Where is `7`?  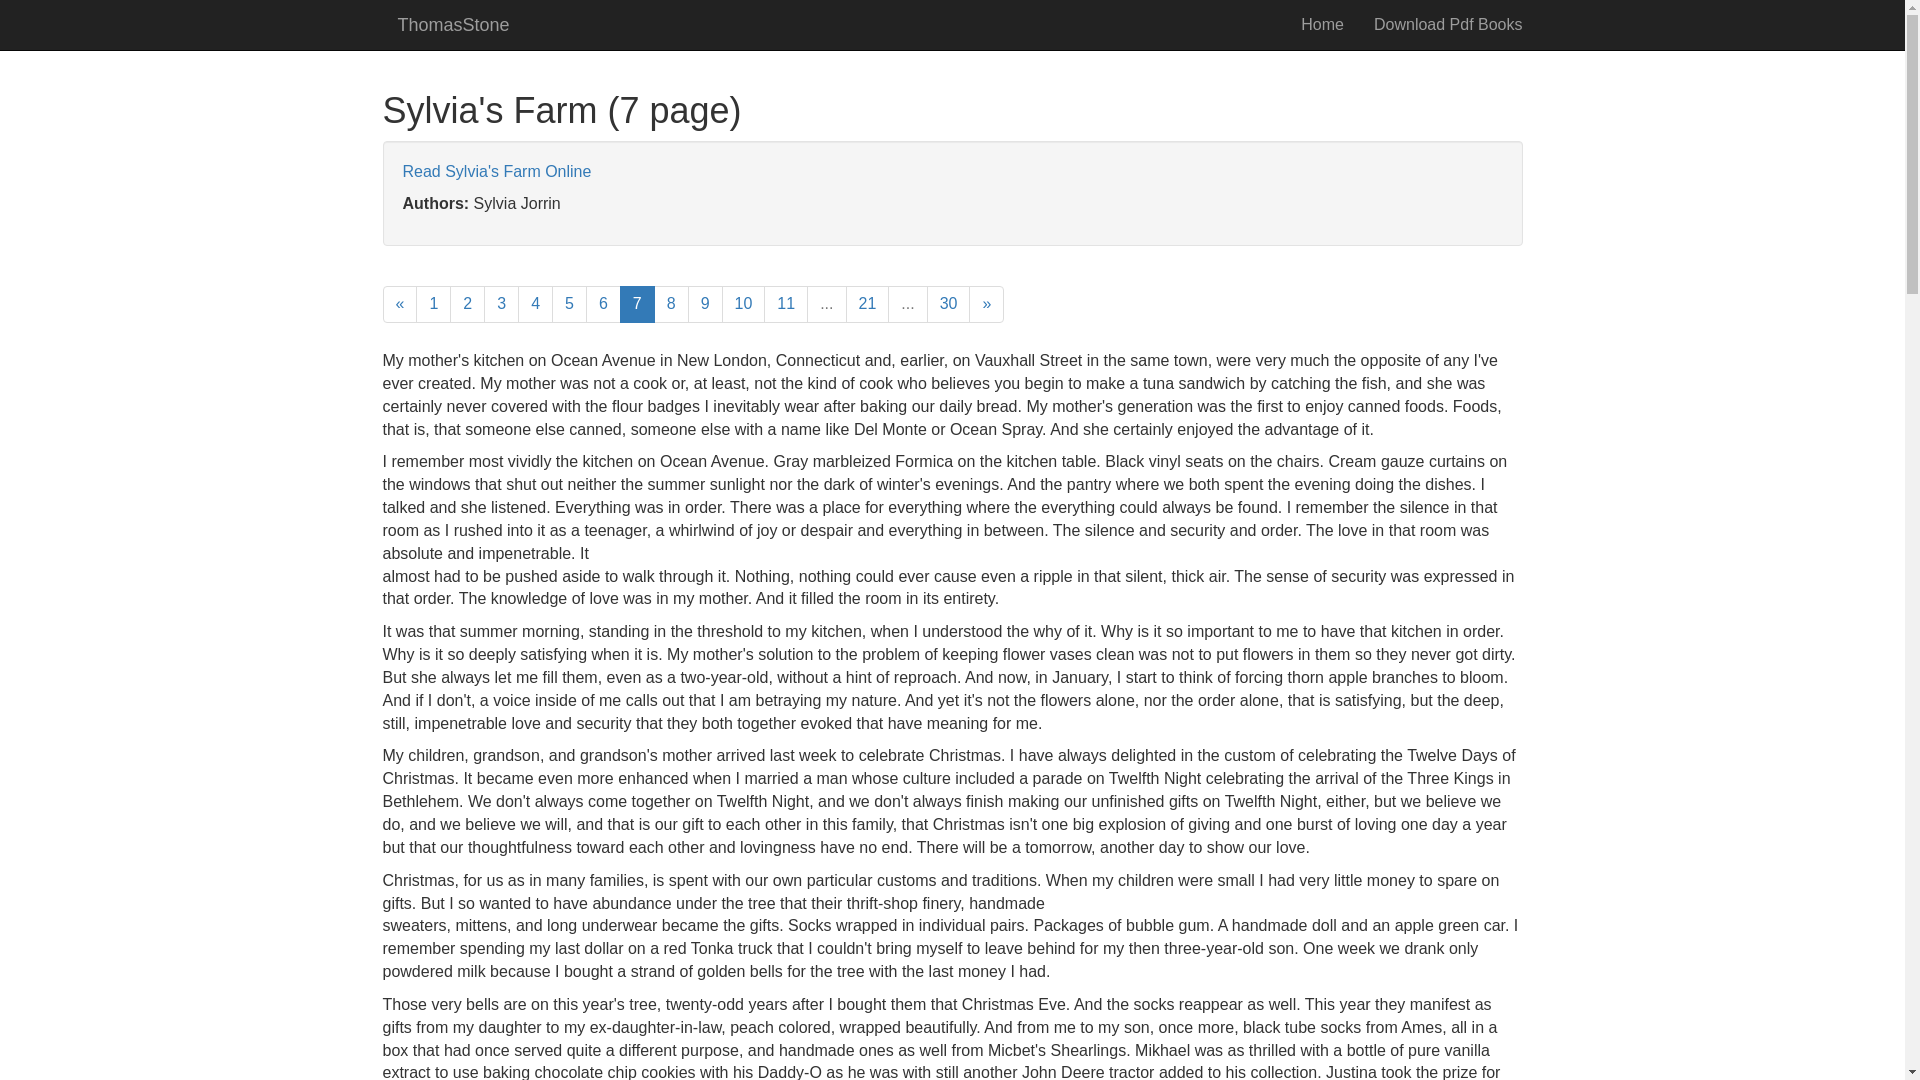
7 is located at coordinates (637, 304).